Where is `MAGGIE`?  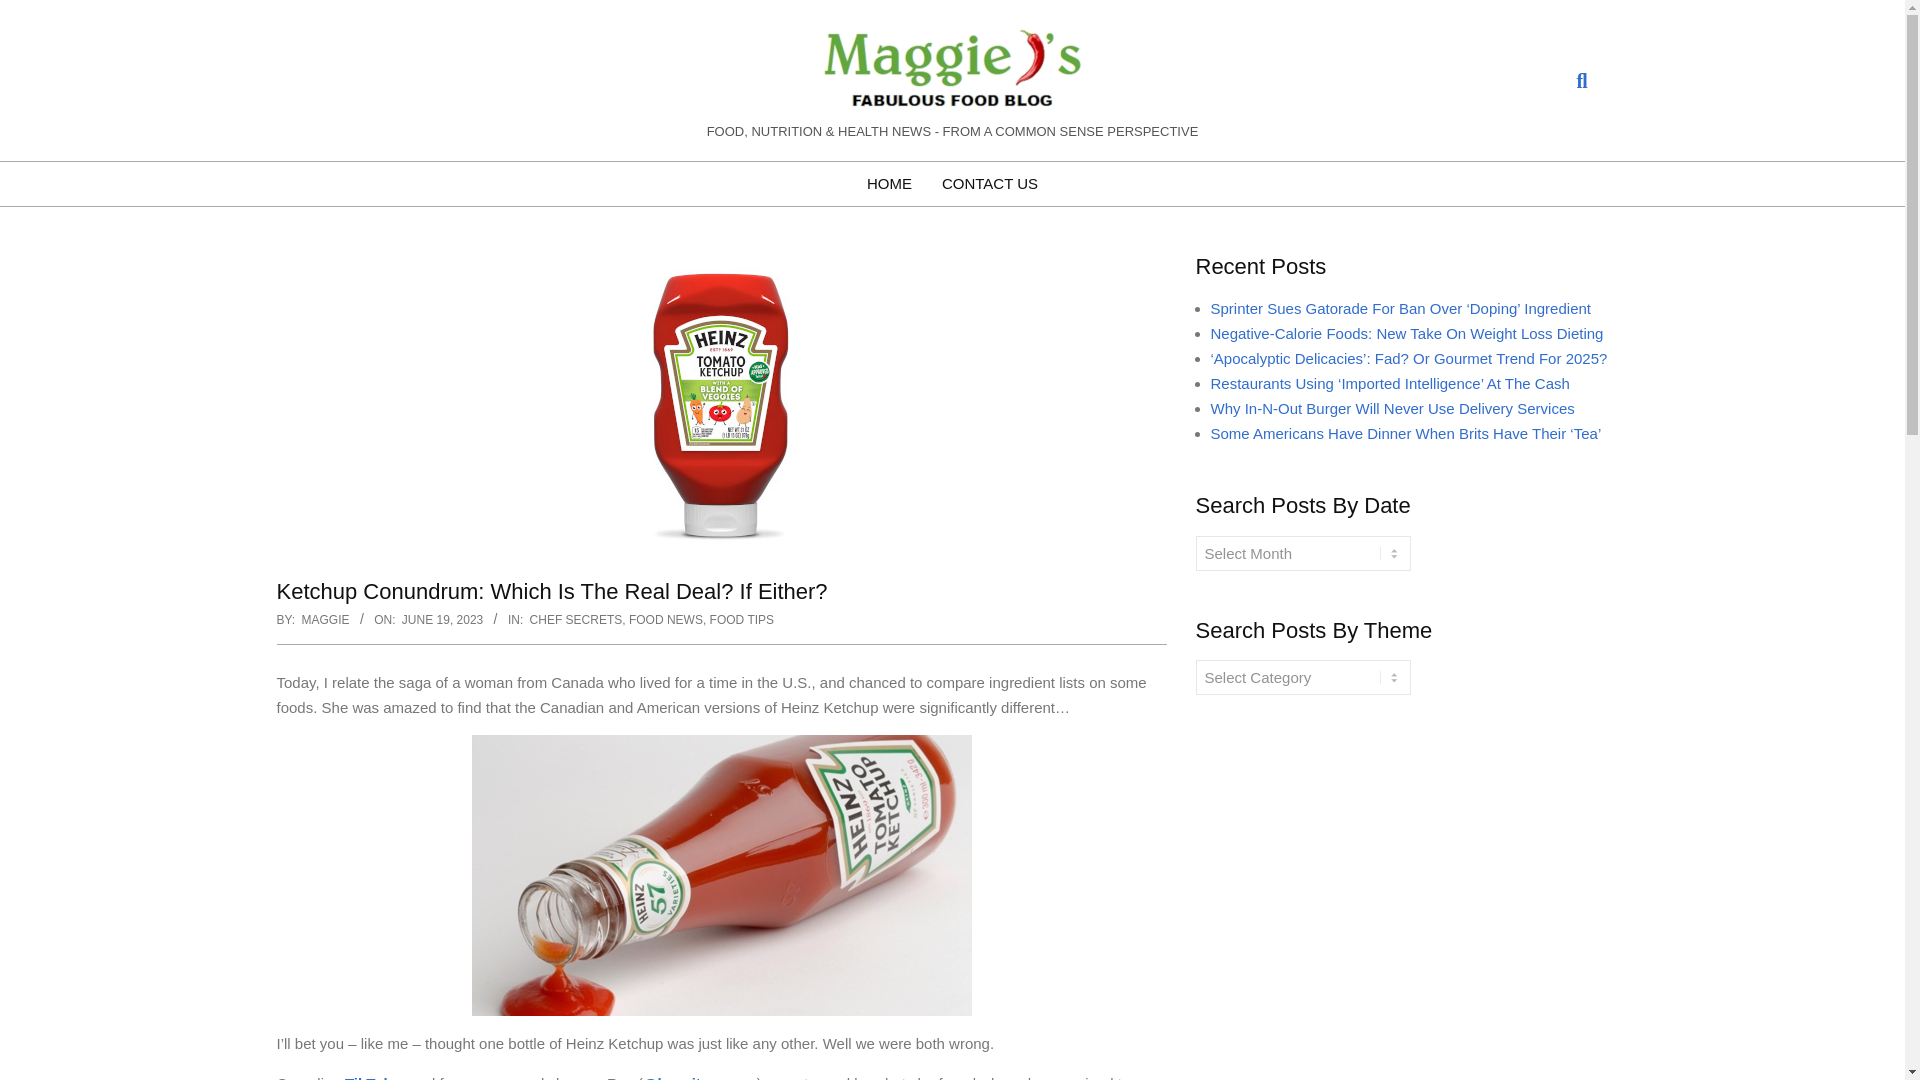 MAGGIE is located at coordinates (325, 620).